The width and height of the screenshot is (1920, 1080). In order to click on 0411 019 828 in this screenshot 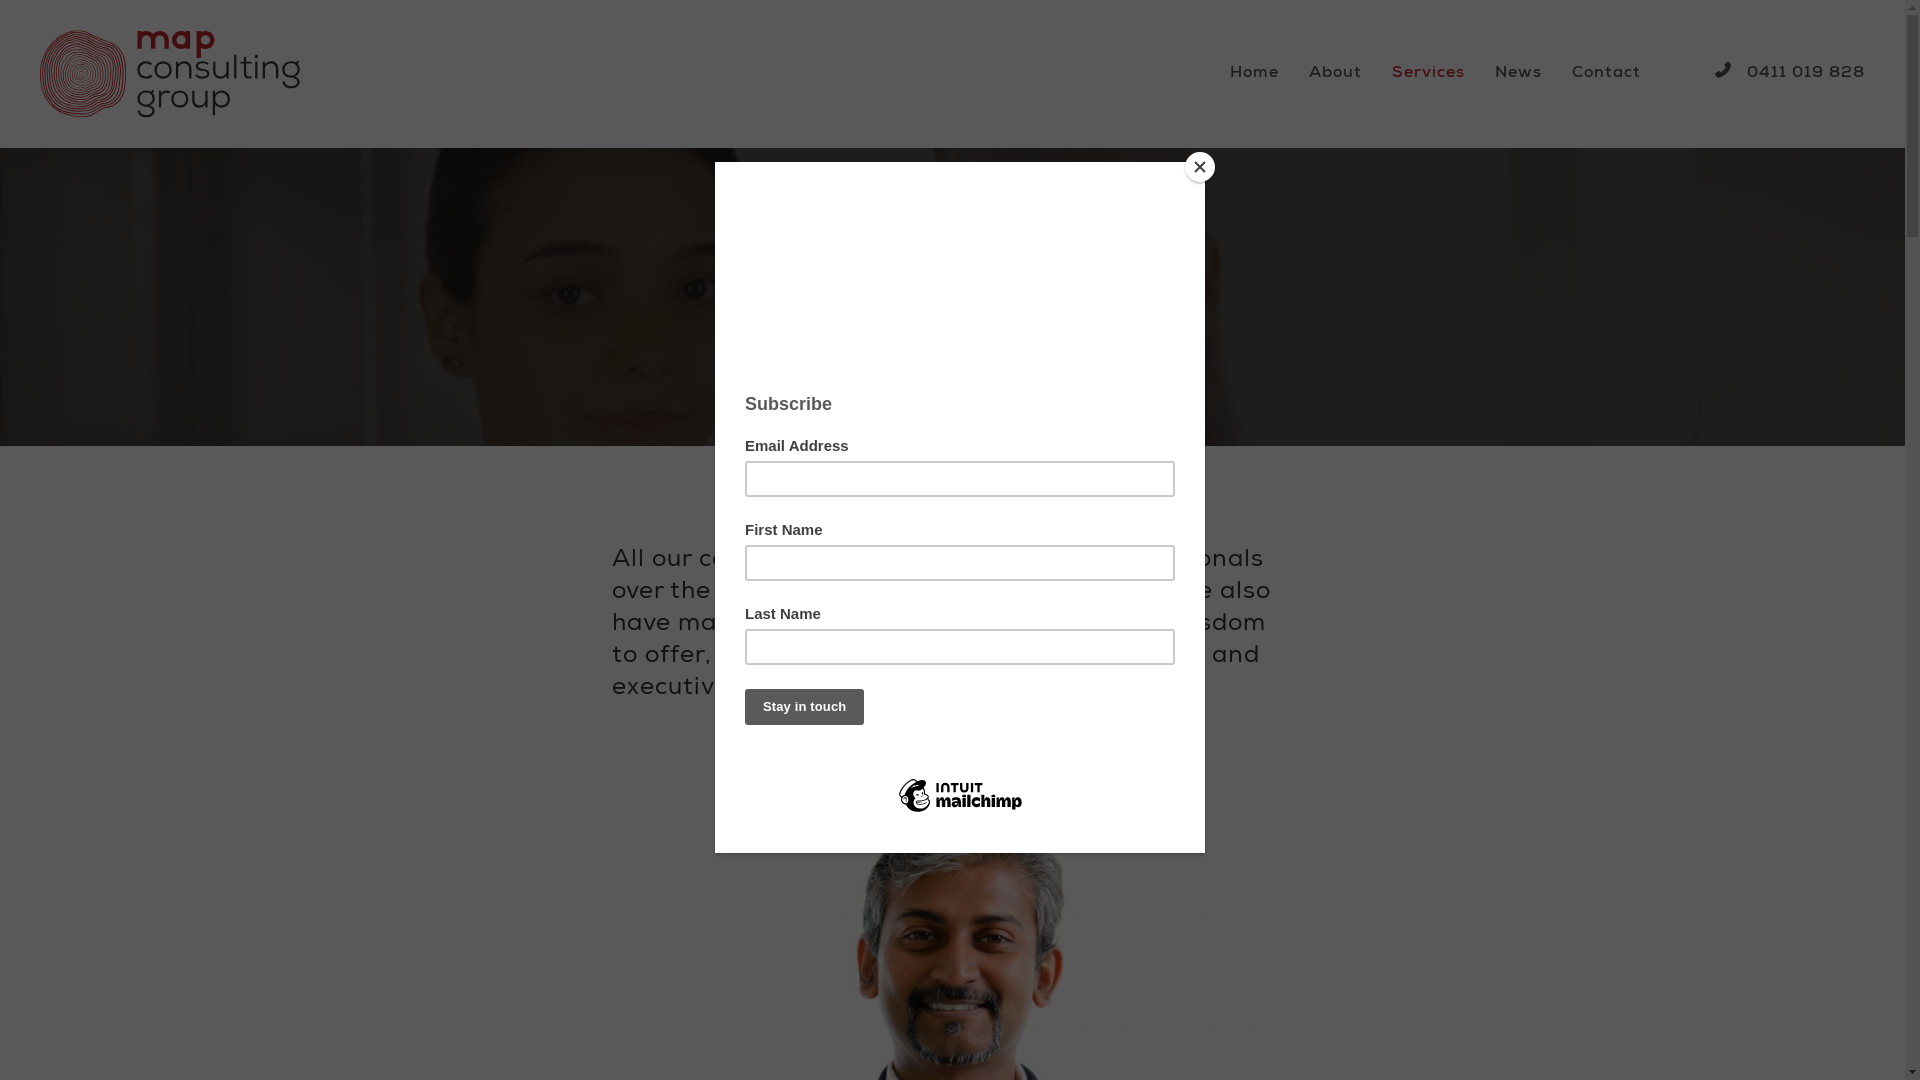, I will do `click(1790, 74)`.